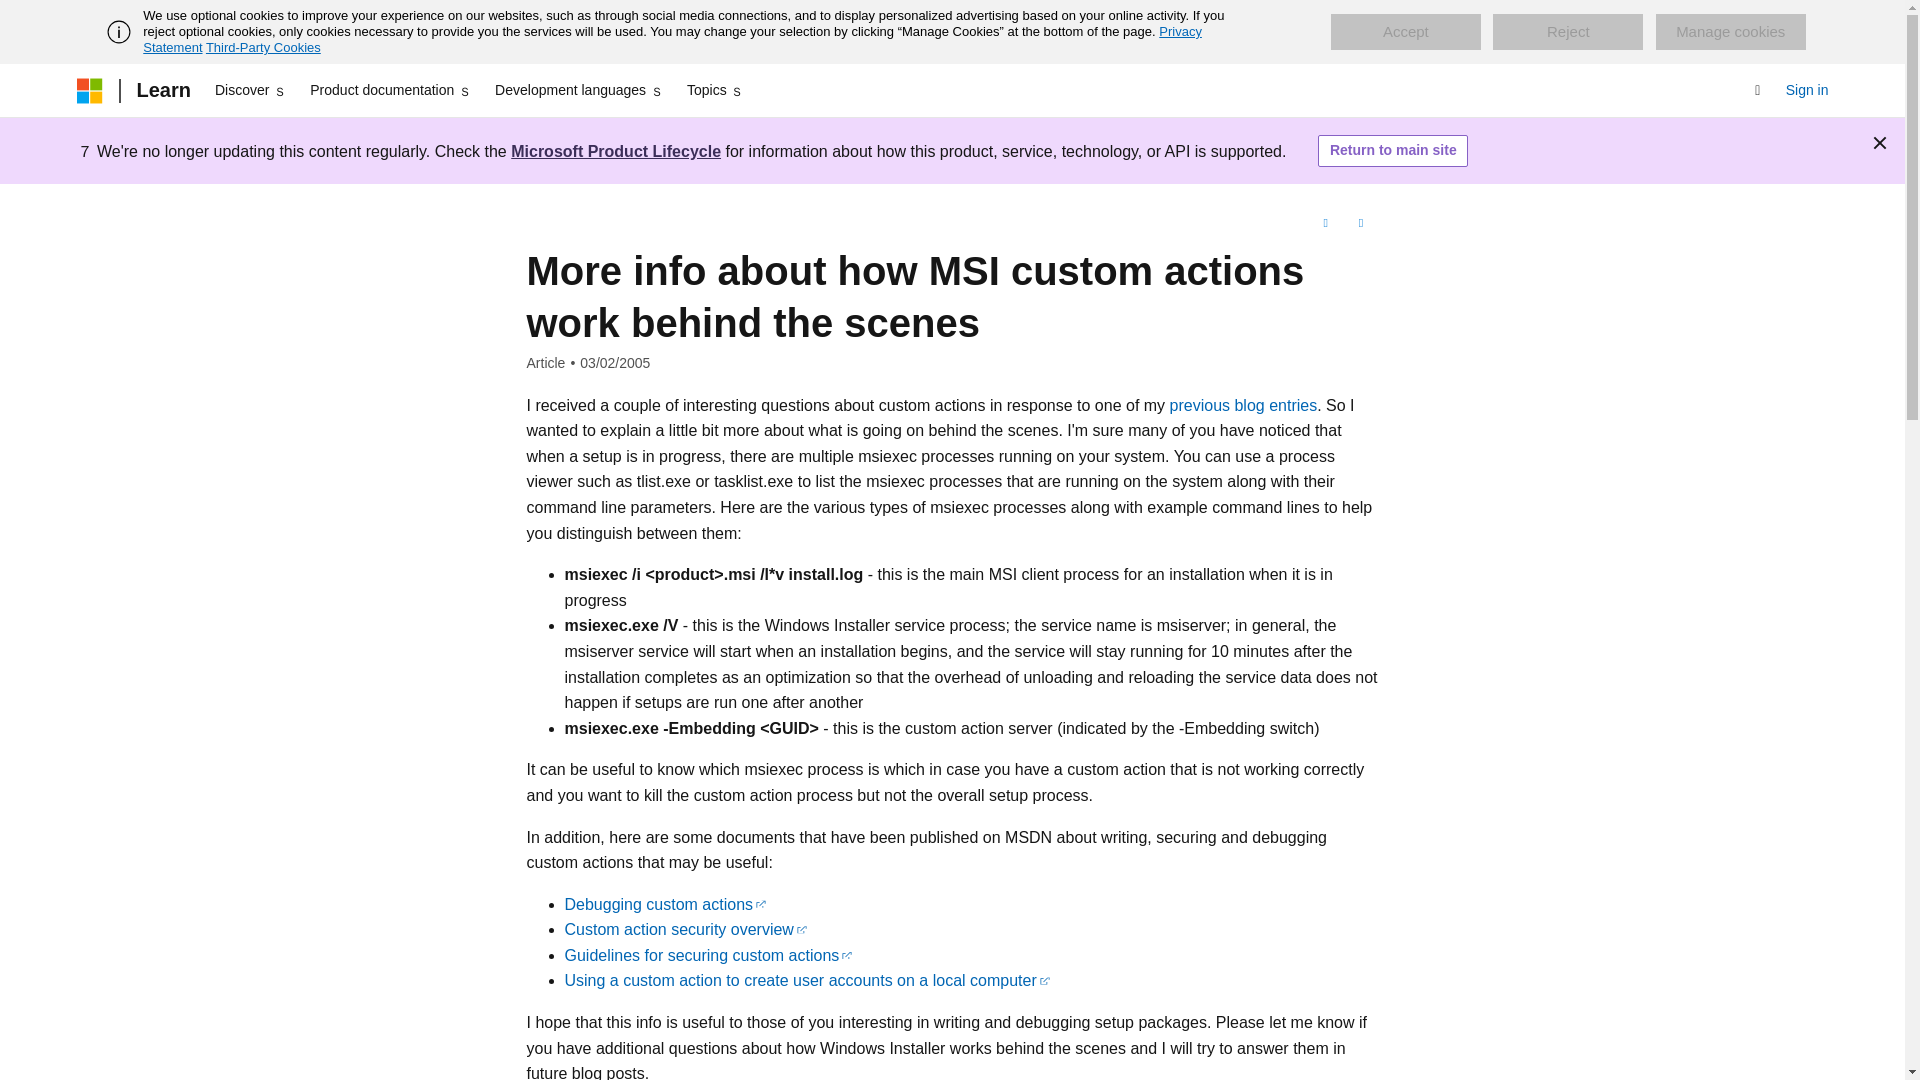  Describe the element at coordinates (1568, 32) in the screenshot. I see `Reject` at that location.